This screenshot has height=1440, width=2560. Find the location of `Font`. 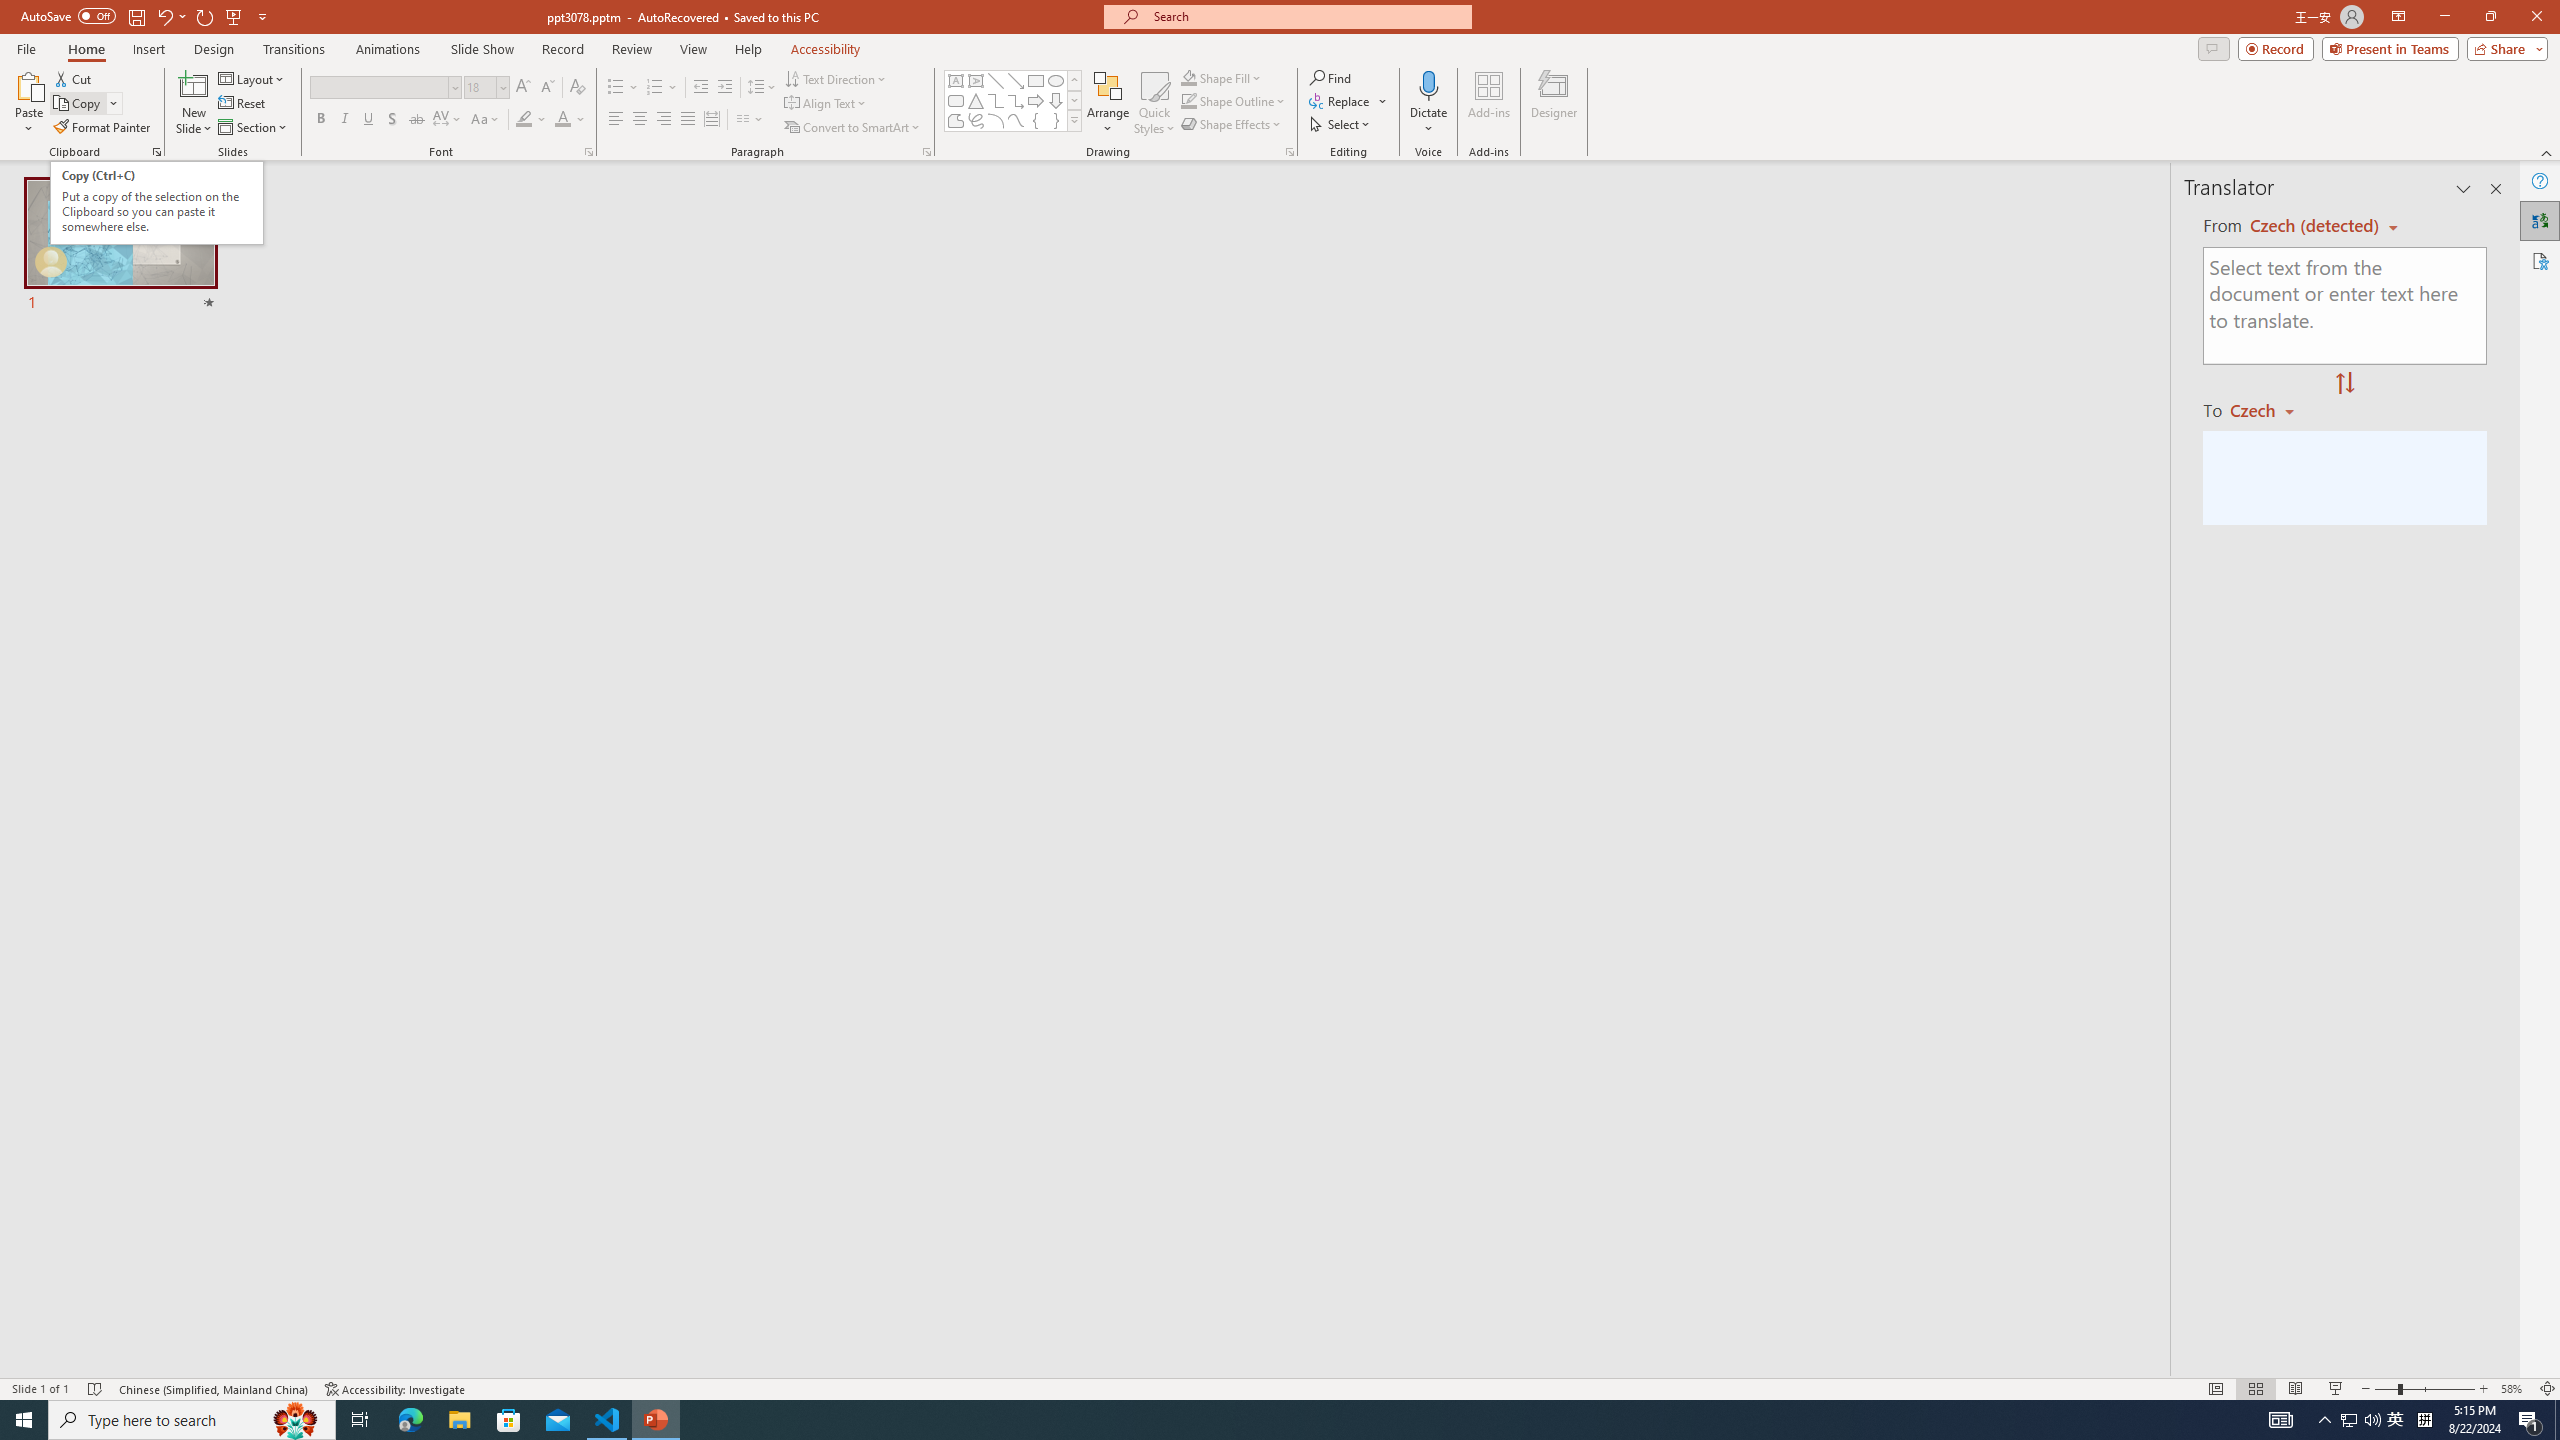

Font is located at coordinates (384, 88).